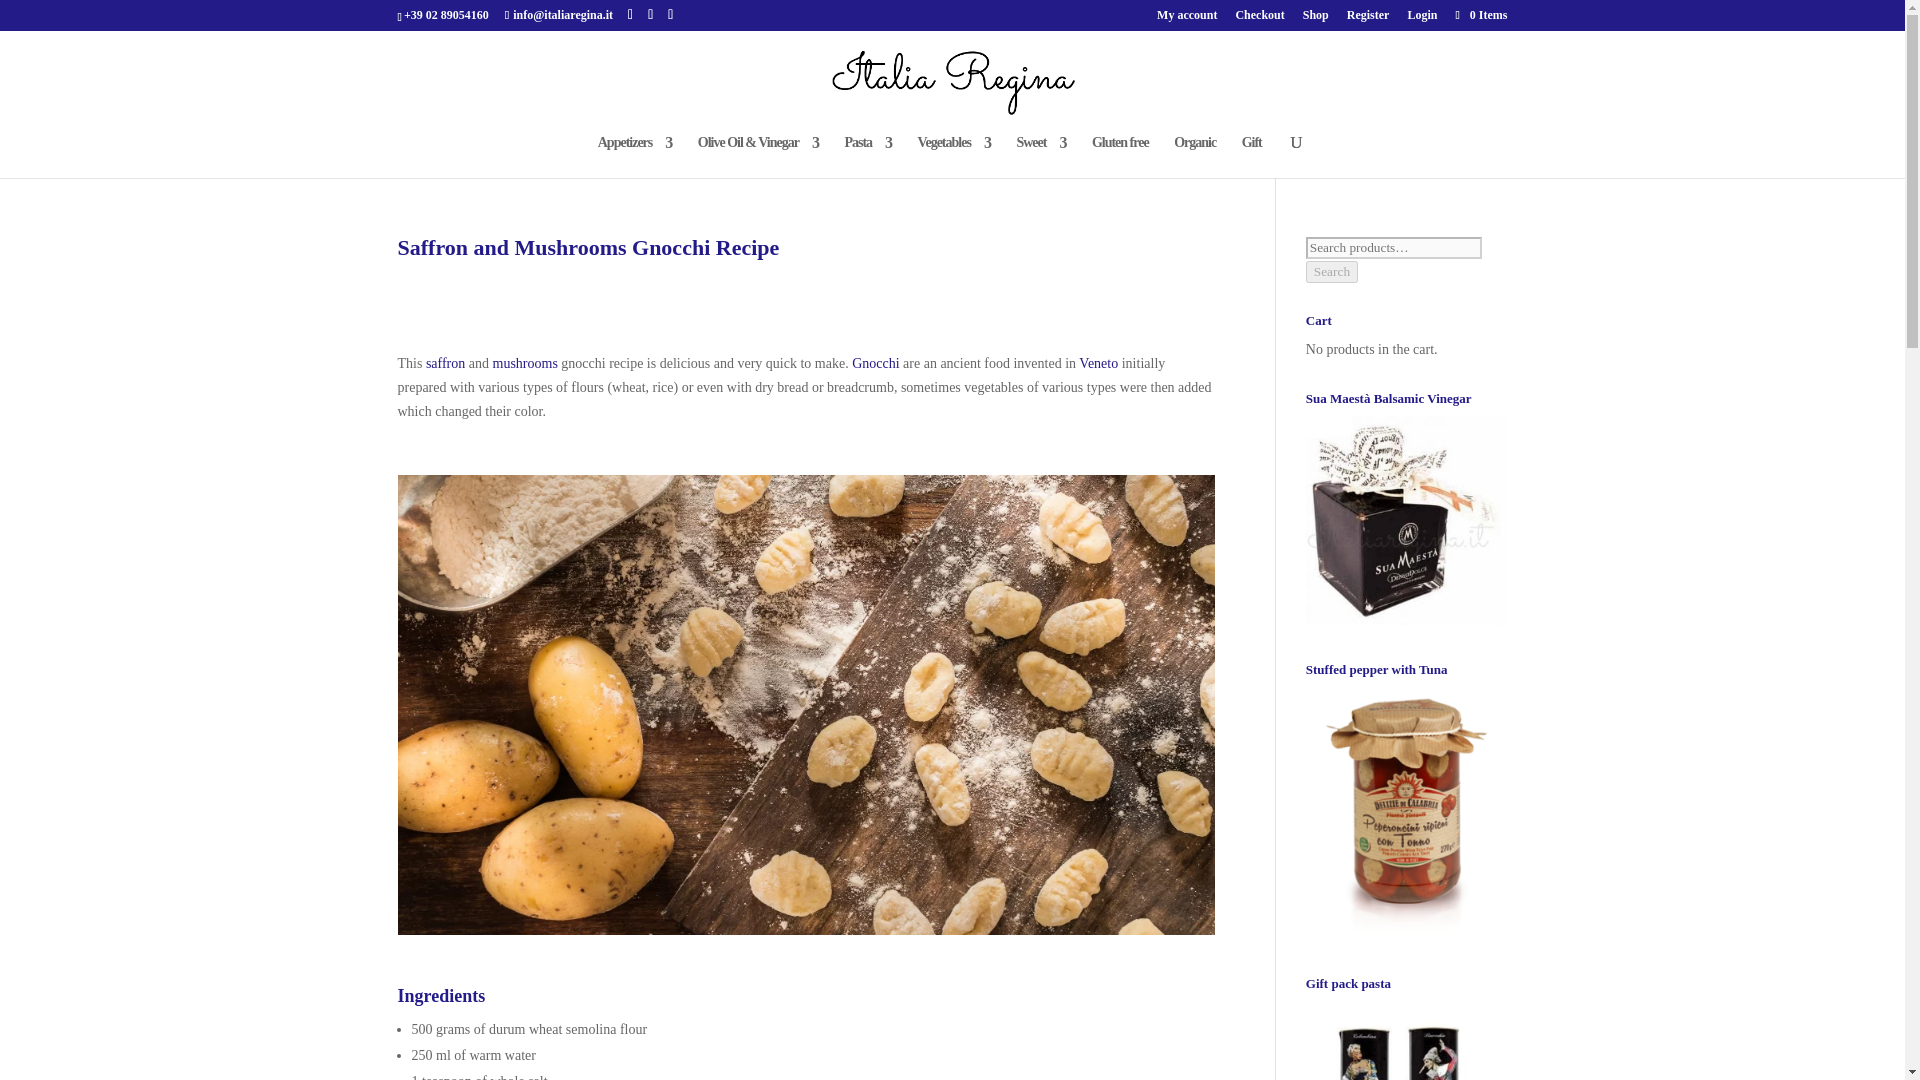 This screenshot has height=1080, width=1920. I want to click on Organic, so click(1194, 157).